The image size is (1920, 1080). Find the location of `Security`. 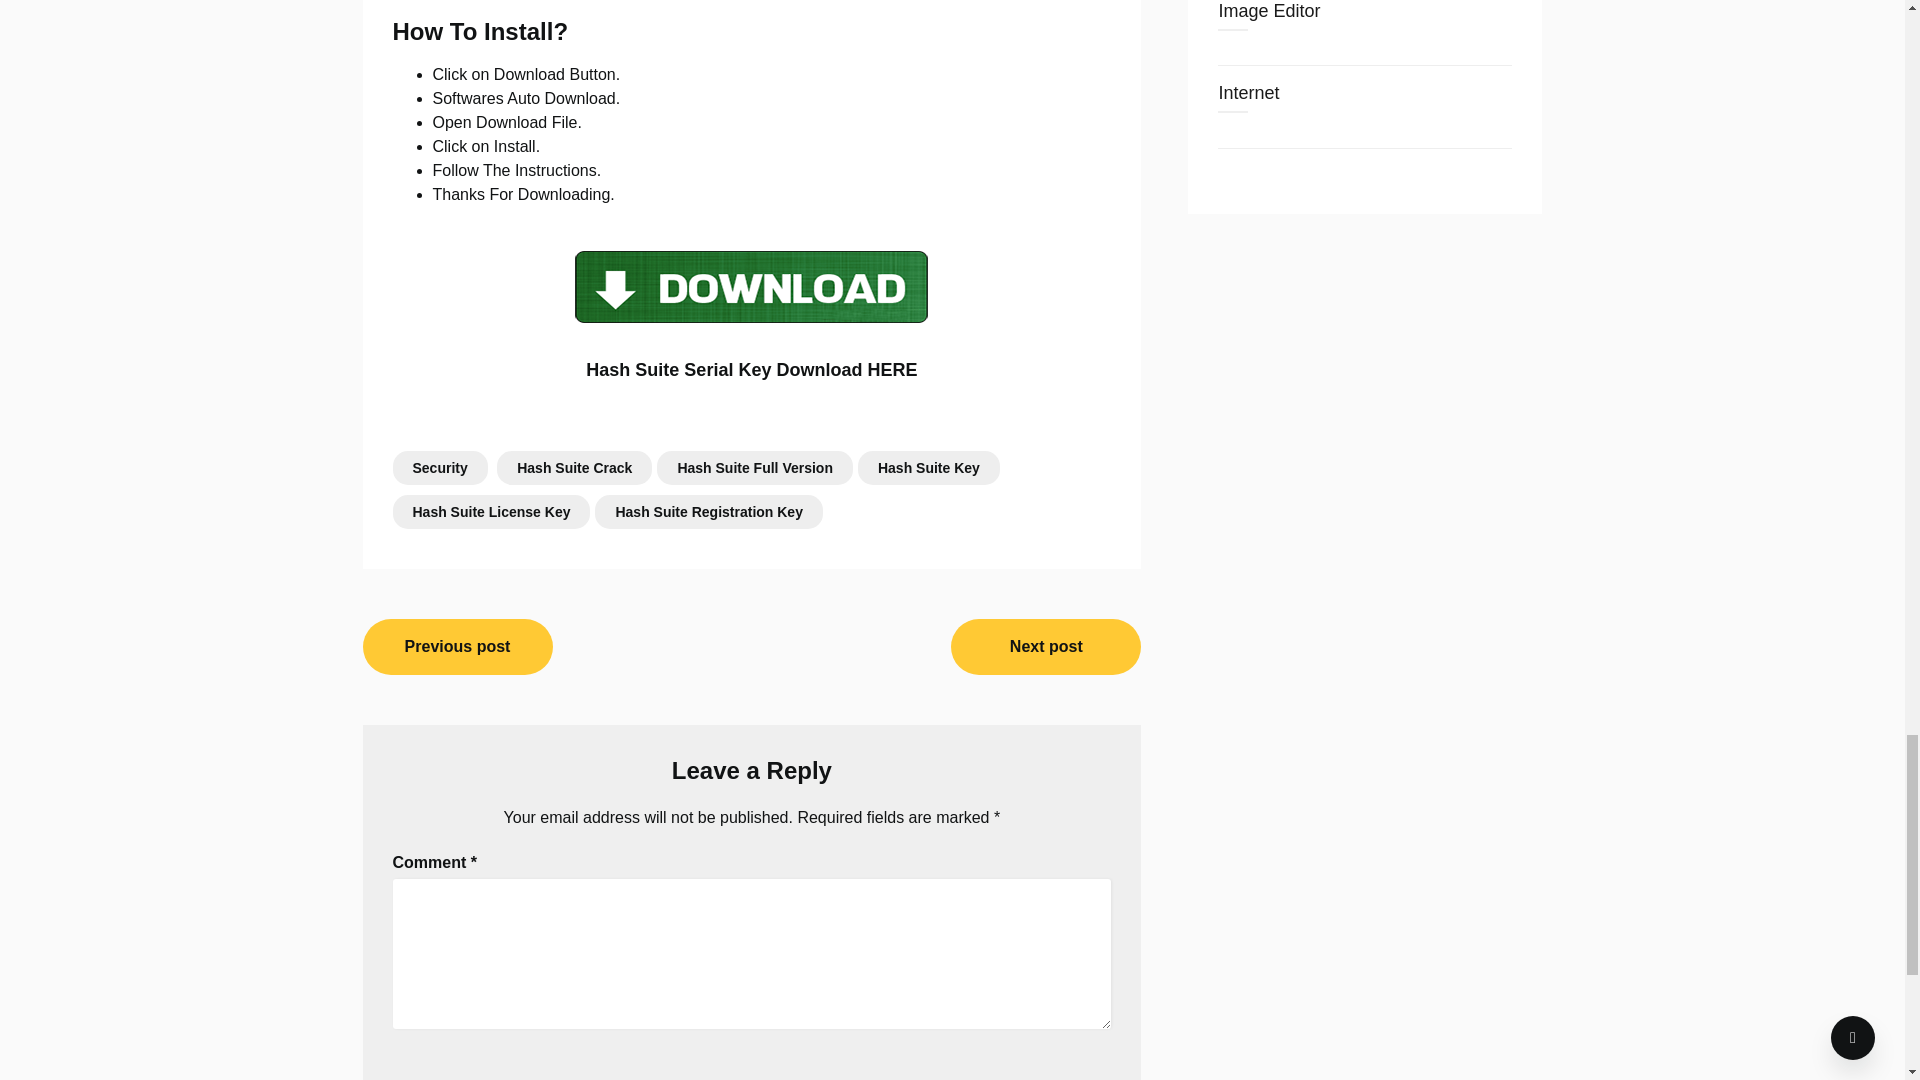

Security is located at coordinates (439, 468).